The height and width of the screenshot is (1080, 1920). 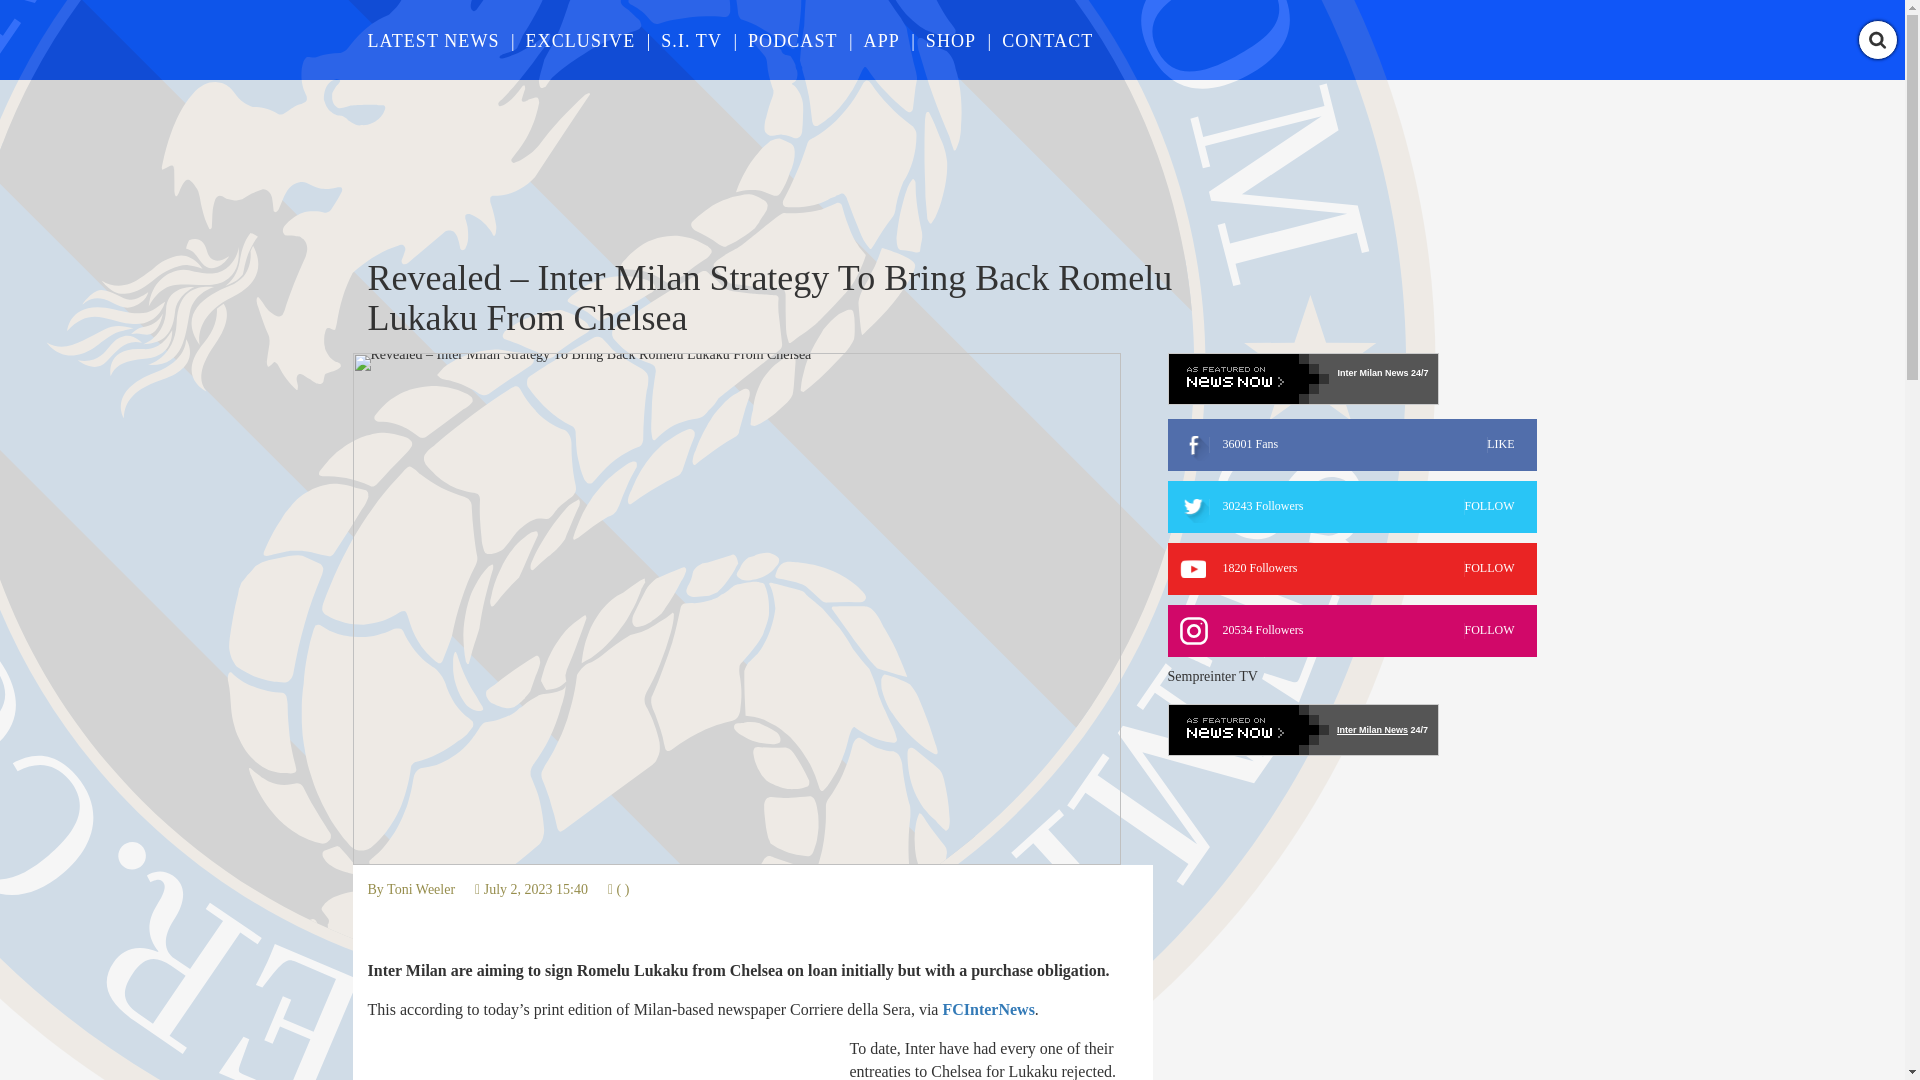 I want to click on Inter Milan News, so click(x=1352, y=444).